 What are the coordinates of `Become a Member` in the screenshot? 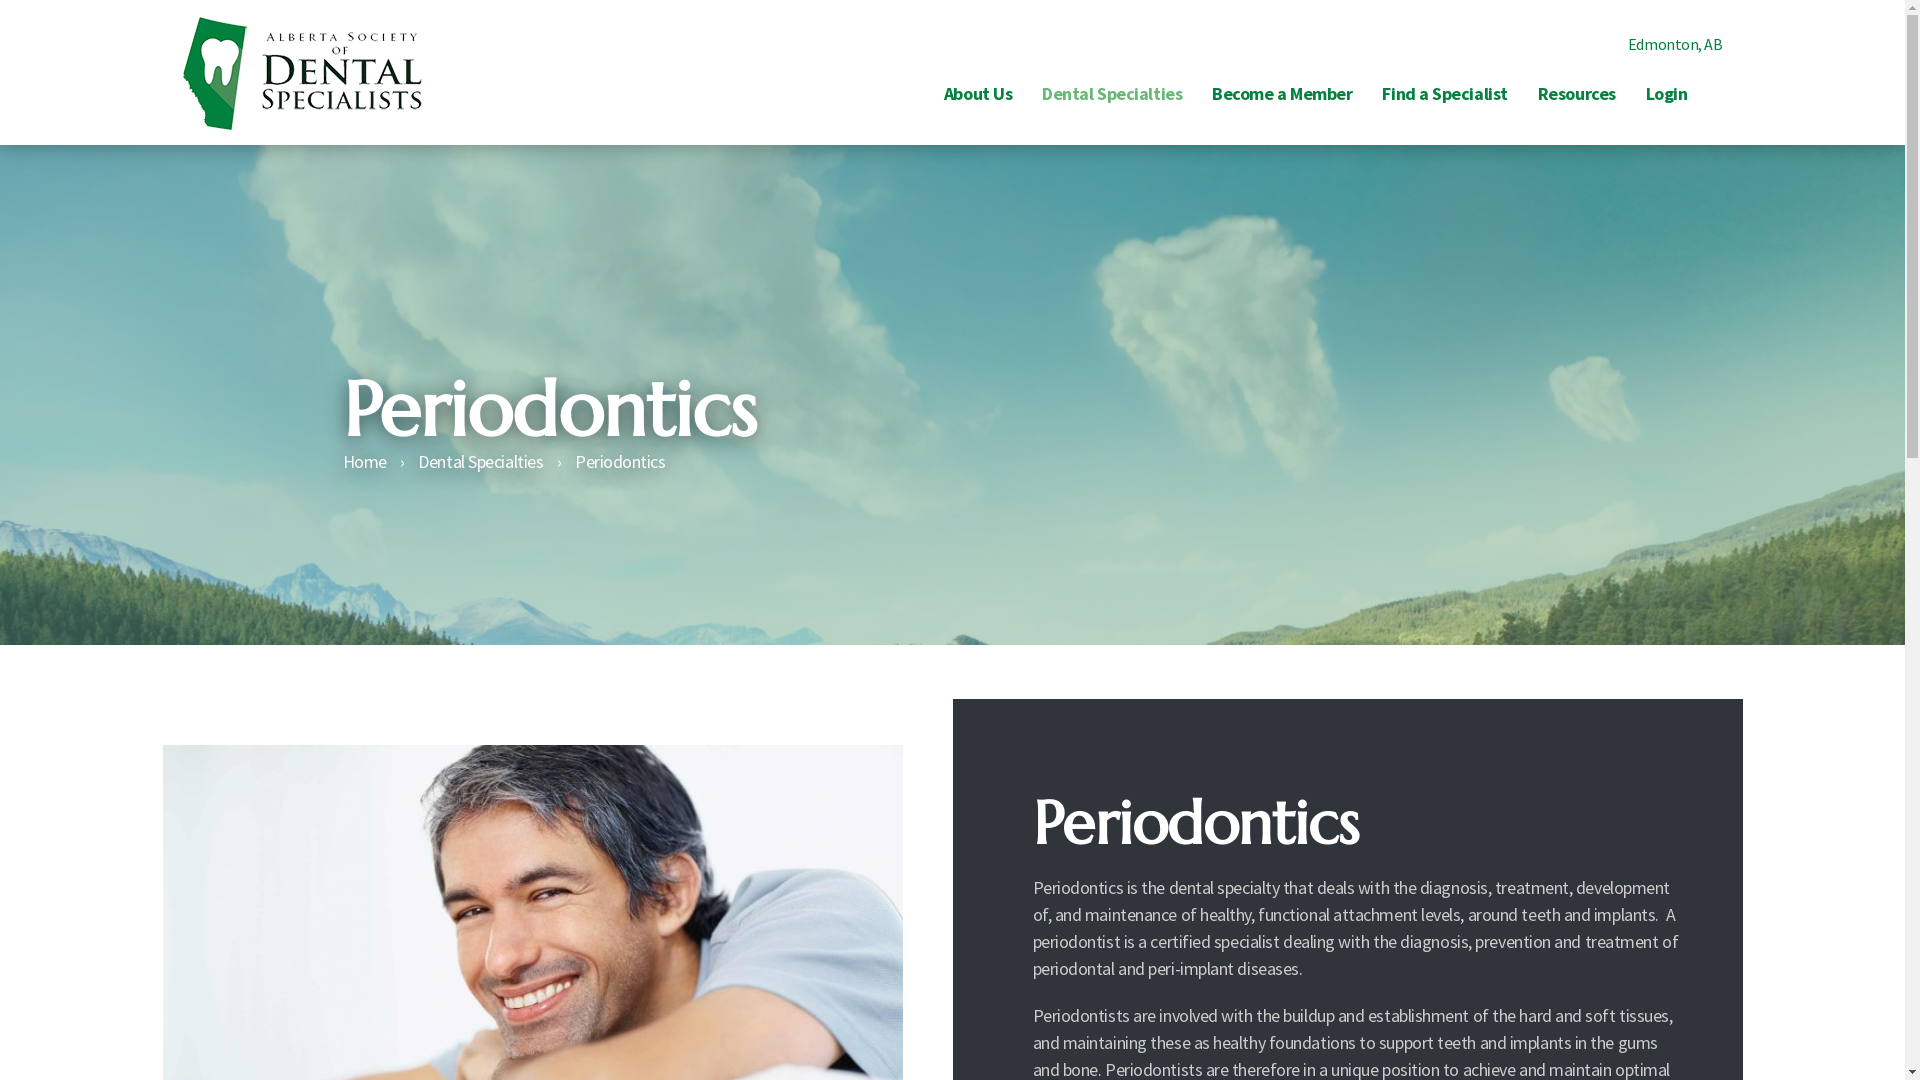 It's located at (1282, 94).